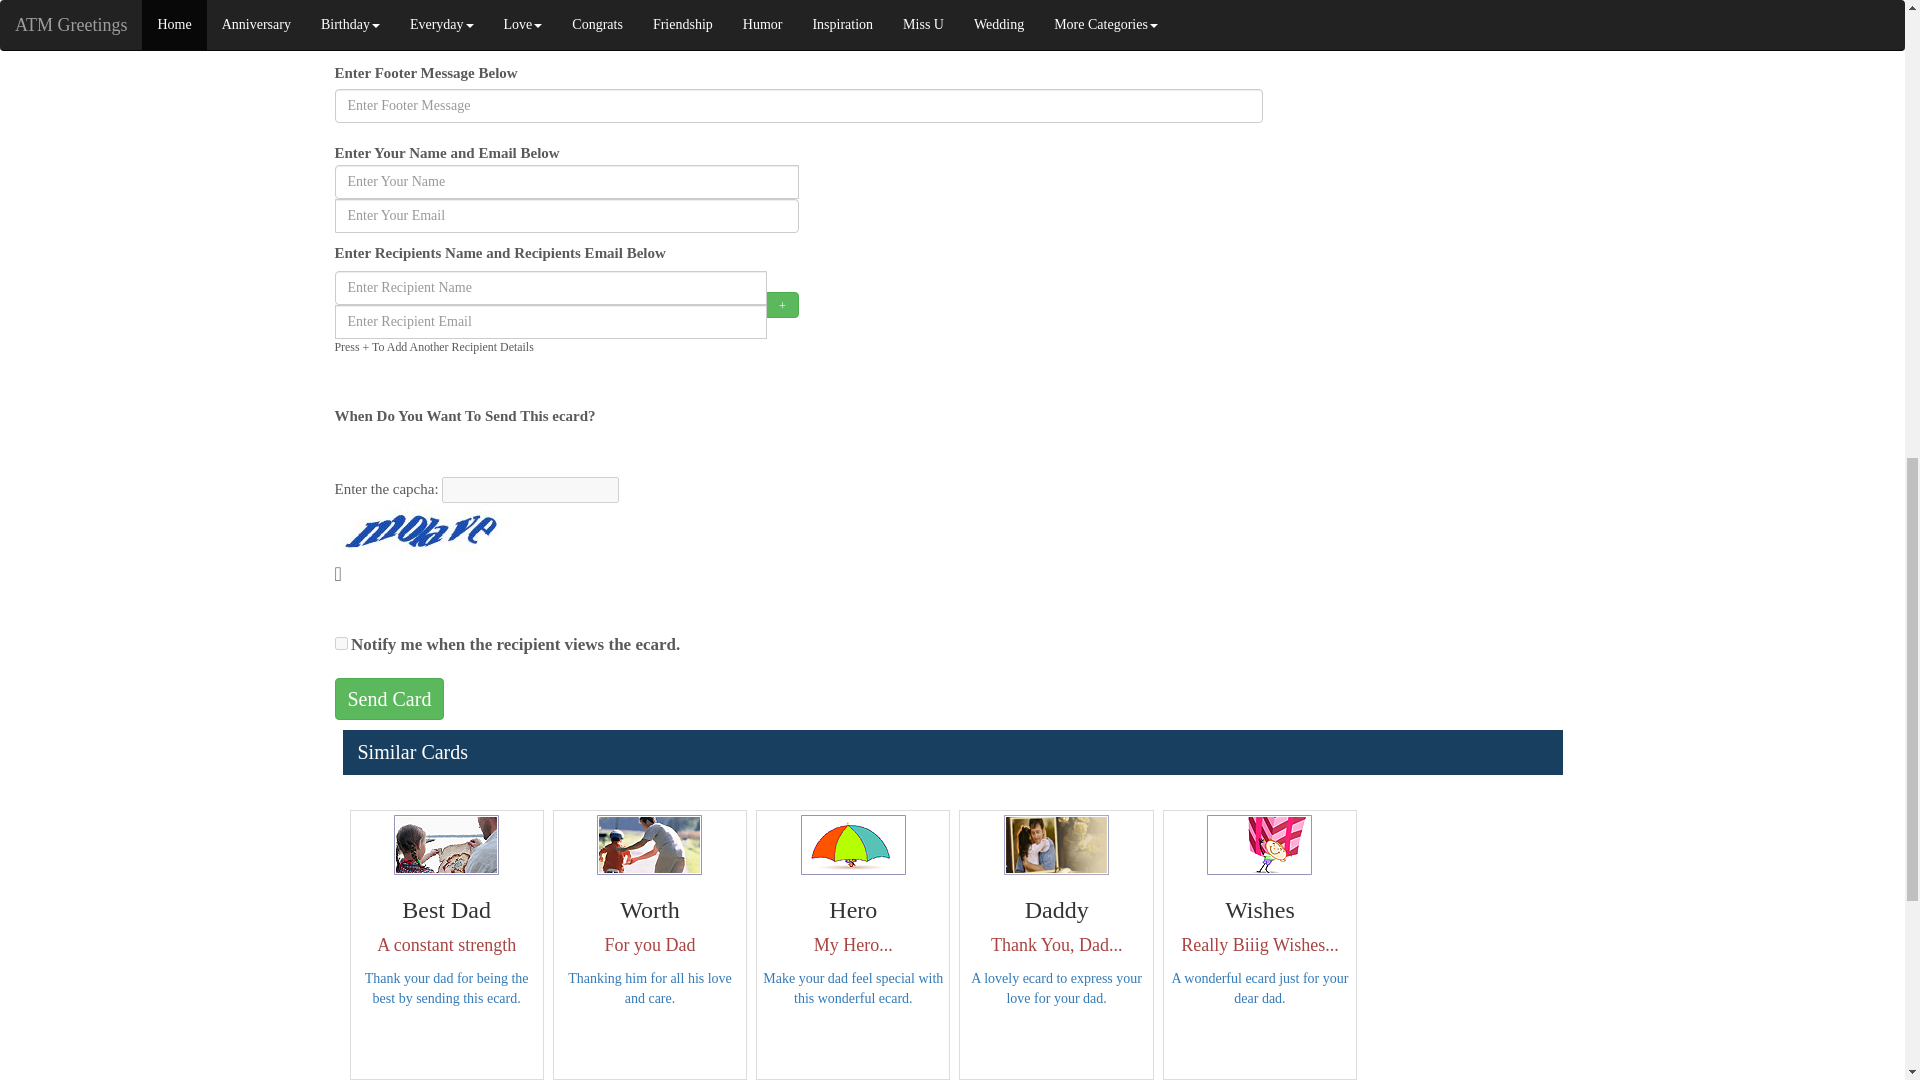 The width and height of the screenshot is (1920, 1080). Describe the element at coordinates (1259, 844) in the screenshot. I see `Really Biiig Wishes...` at that location.